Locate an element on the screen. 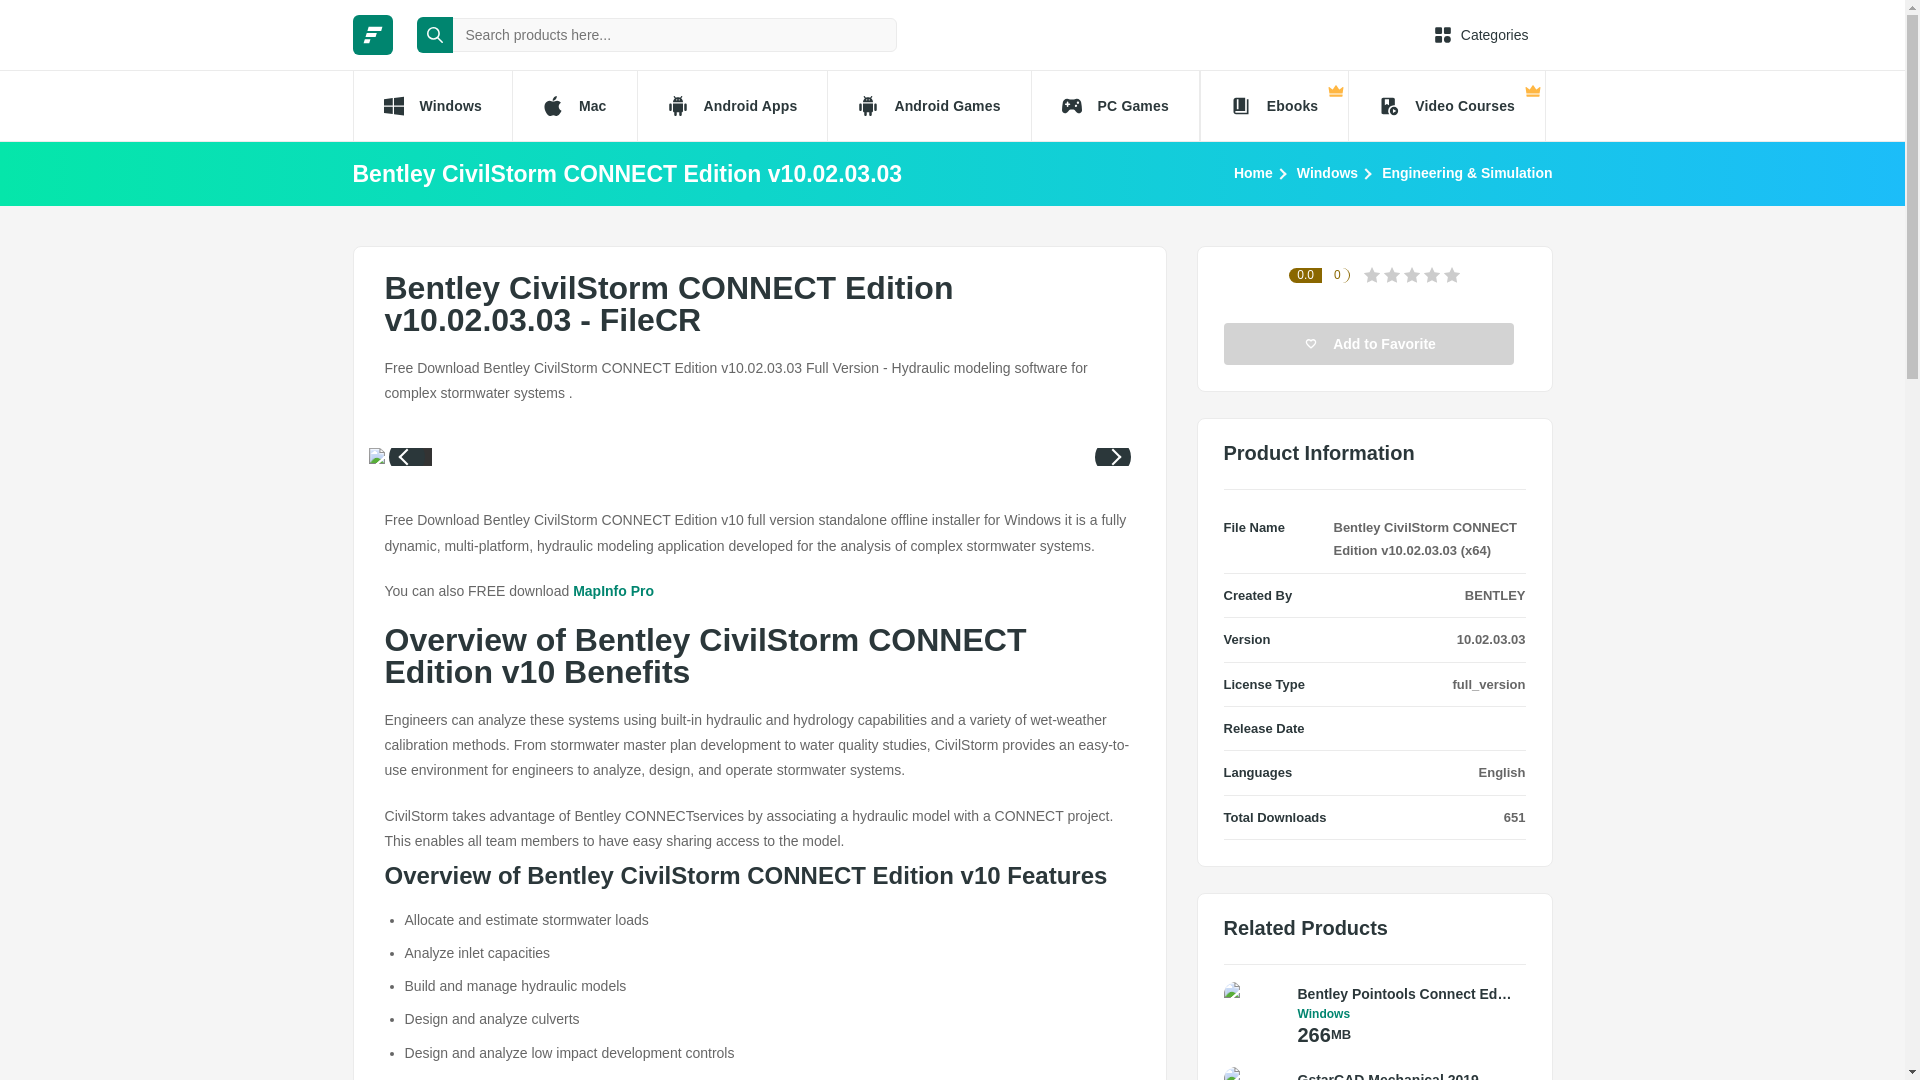  Windows is located at coordinates (430, 106).